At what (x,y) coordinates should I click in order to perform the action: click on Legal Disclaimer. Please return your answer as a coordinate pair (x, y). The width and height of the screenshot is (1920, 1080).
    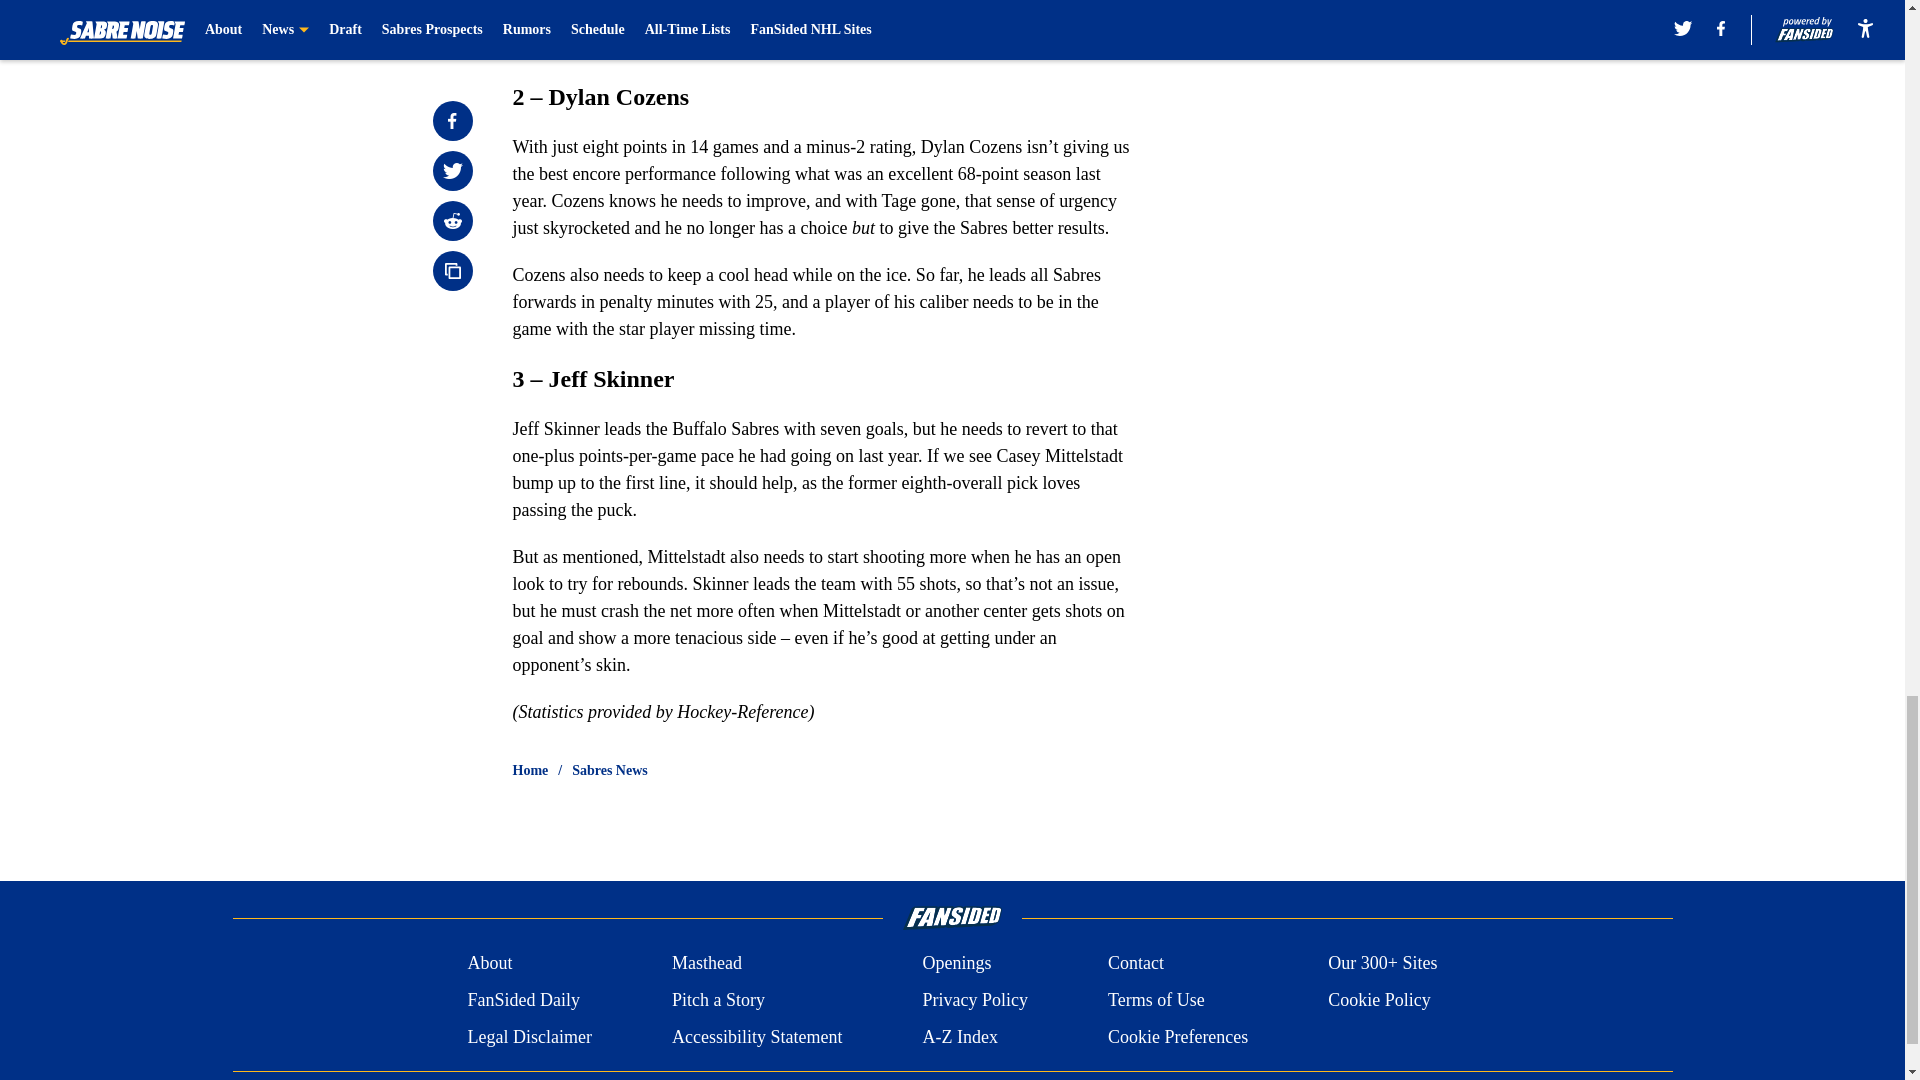
    Looking at the image, I should click on (528, 1036).